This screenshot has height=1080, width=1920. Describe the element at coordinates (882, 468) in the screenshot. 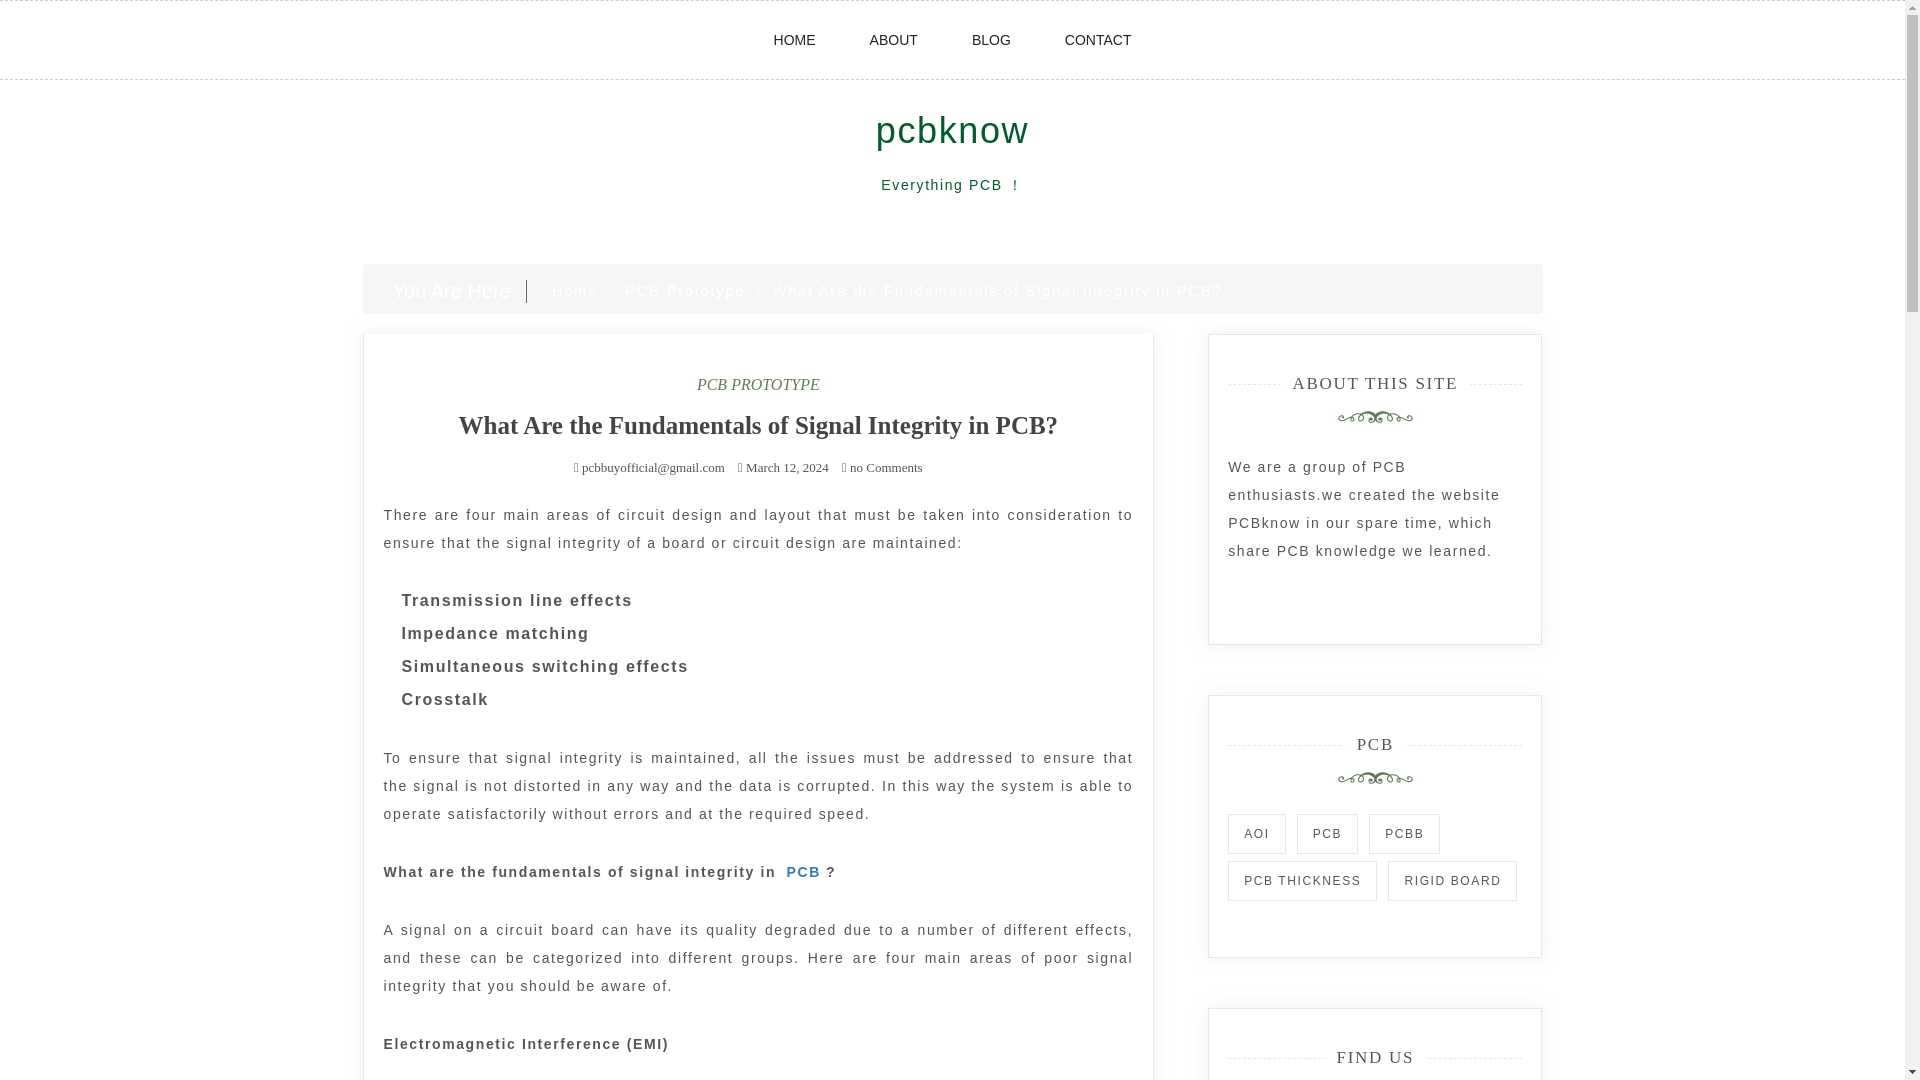

I see `no Comments` at that location.